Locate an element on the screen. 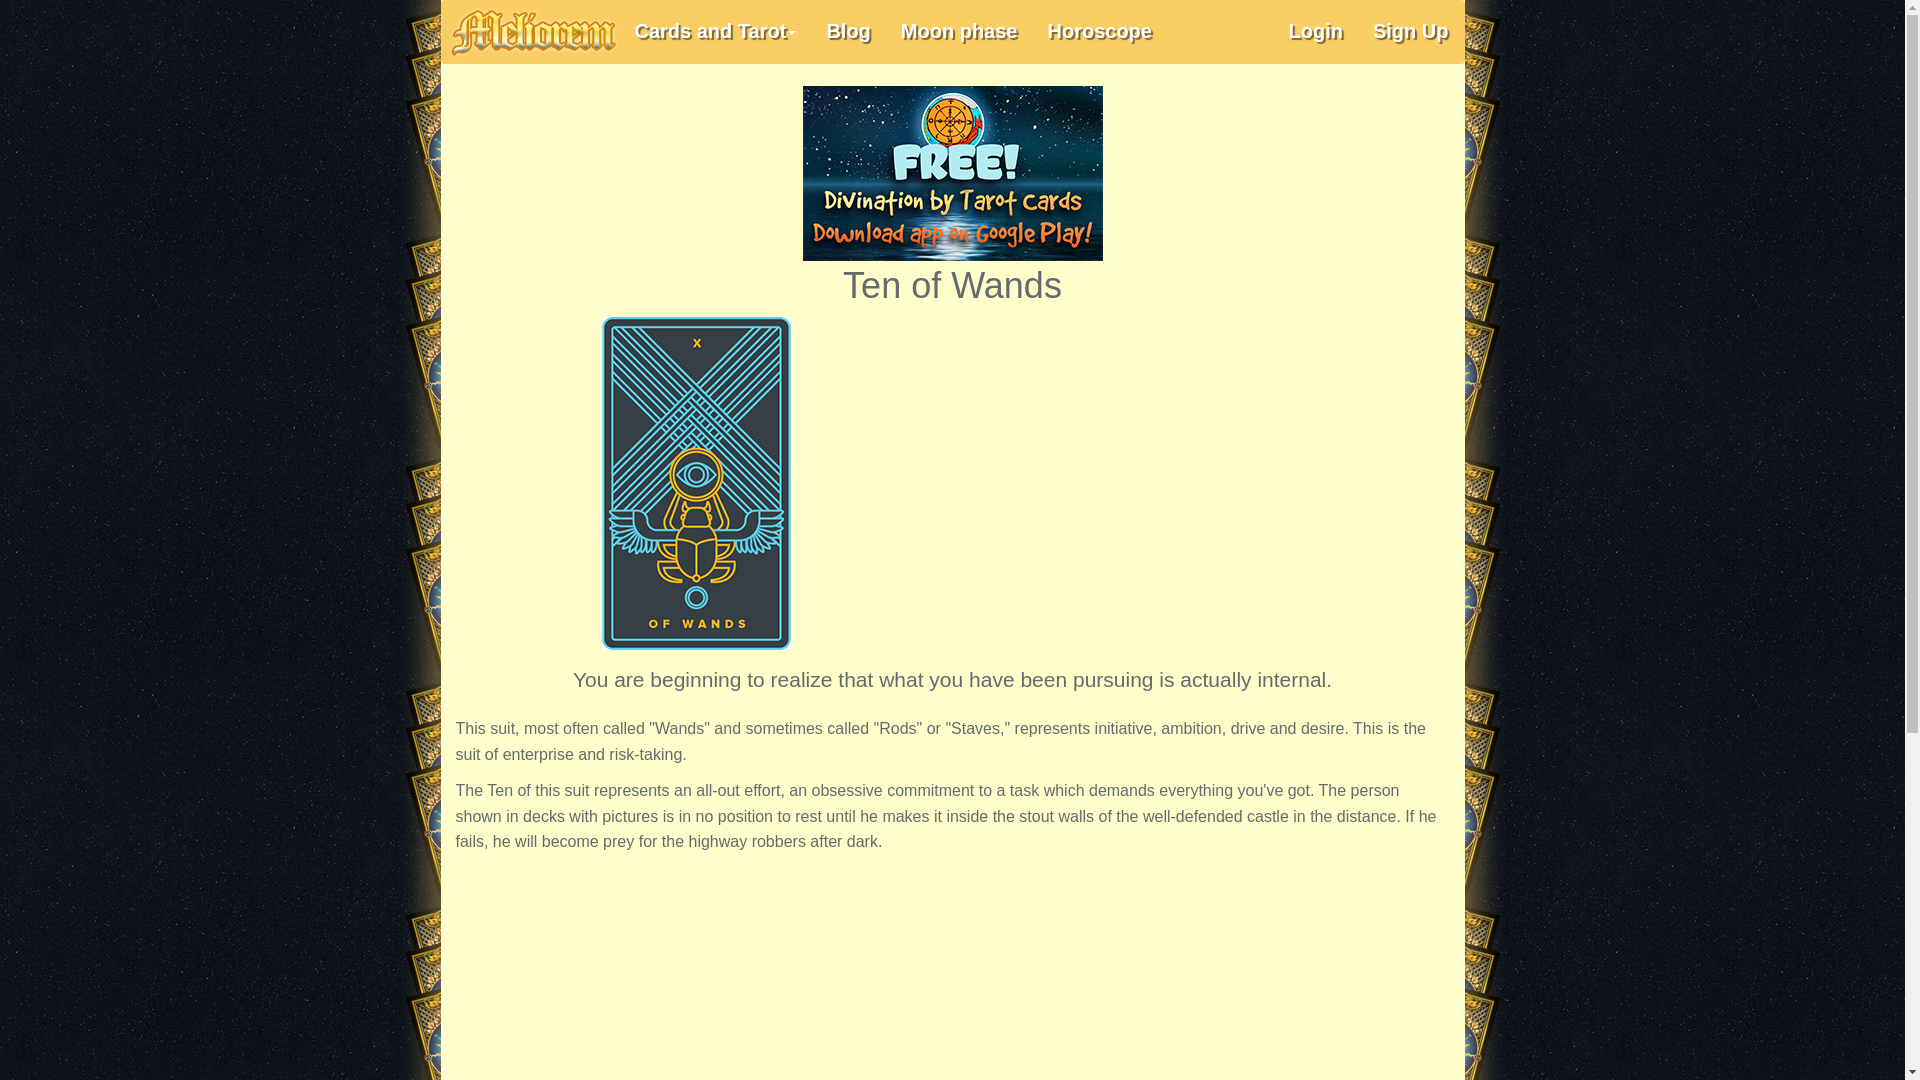  Blog is located at coordinates (848, 31).